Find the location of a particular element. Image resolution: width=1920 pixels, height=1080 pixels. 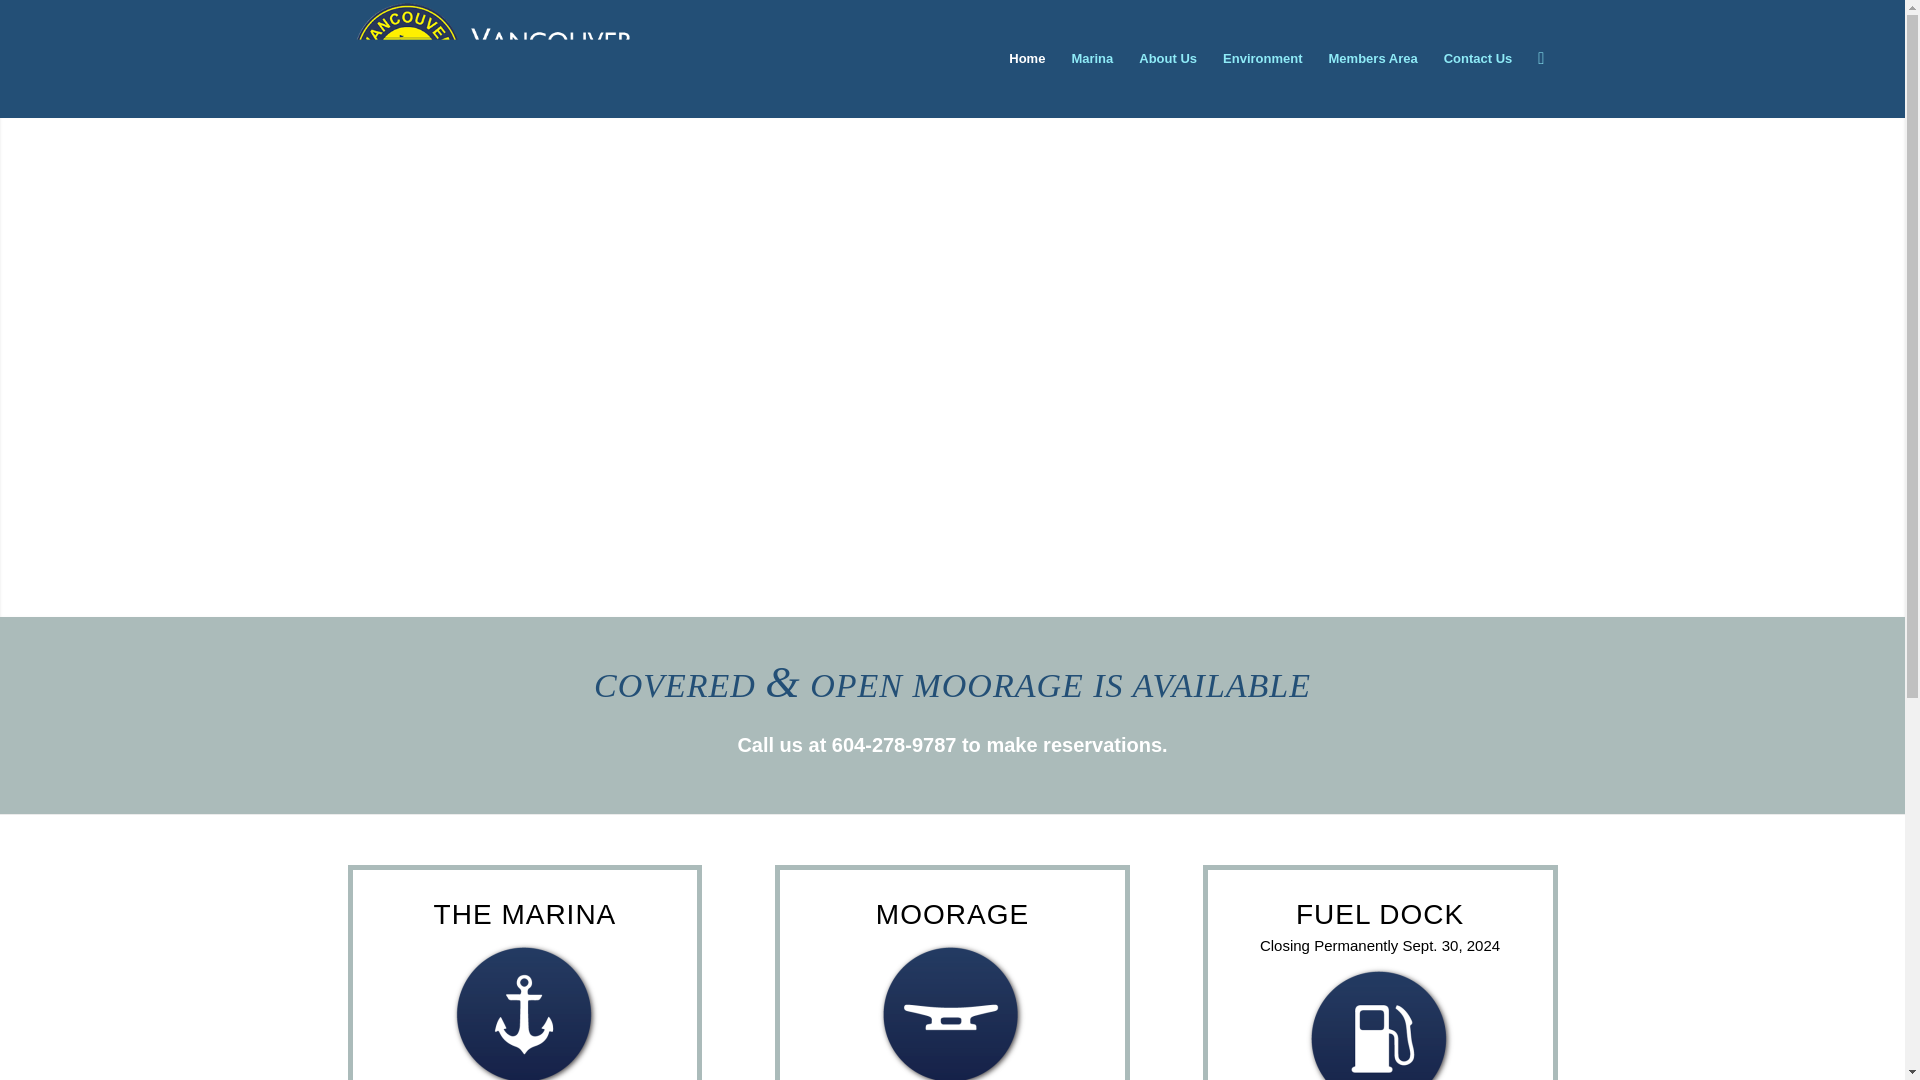

Environment is located at coordinates (1262, 58).